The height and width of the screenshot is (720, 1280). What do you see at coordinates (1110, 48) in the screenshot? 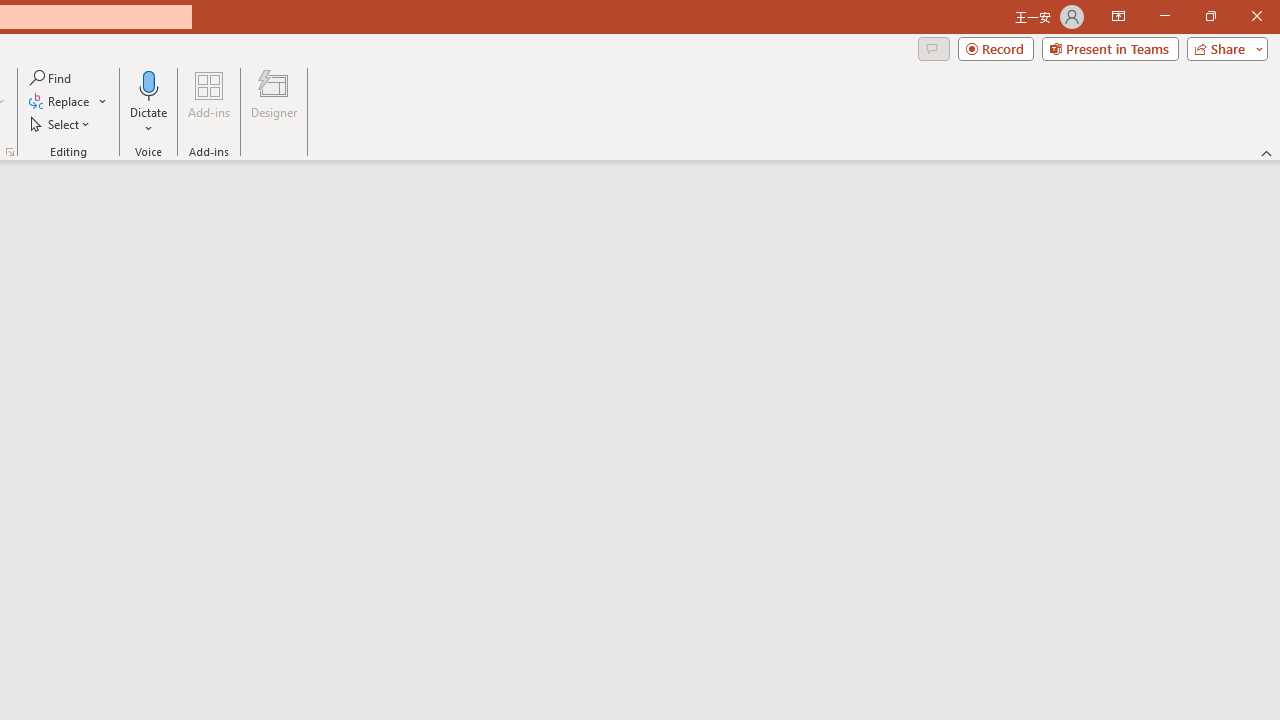
I see `Present in Teams` at bounding box center [1110, 48].